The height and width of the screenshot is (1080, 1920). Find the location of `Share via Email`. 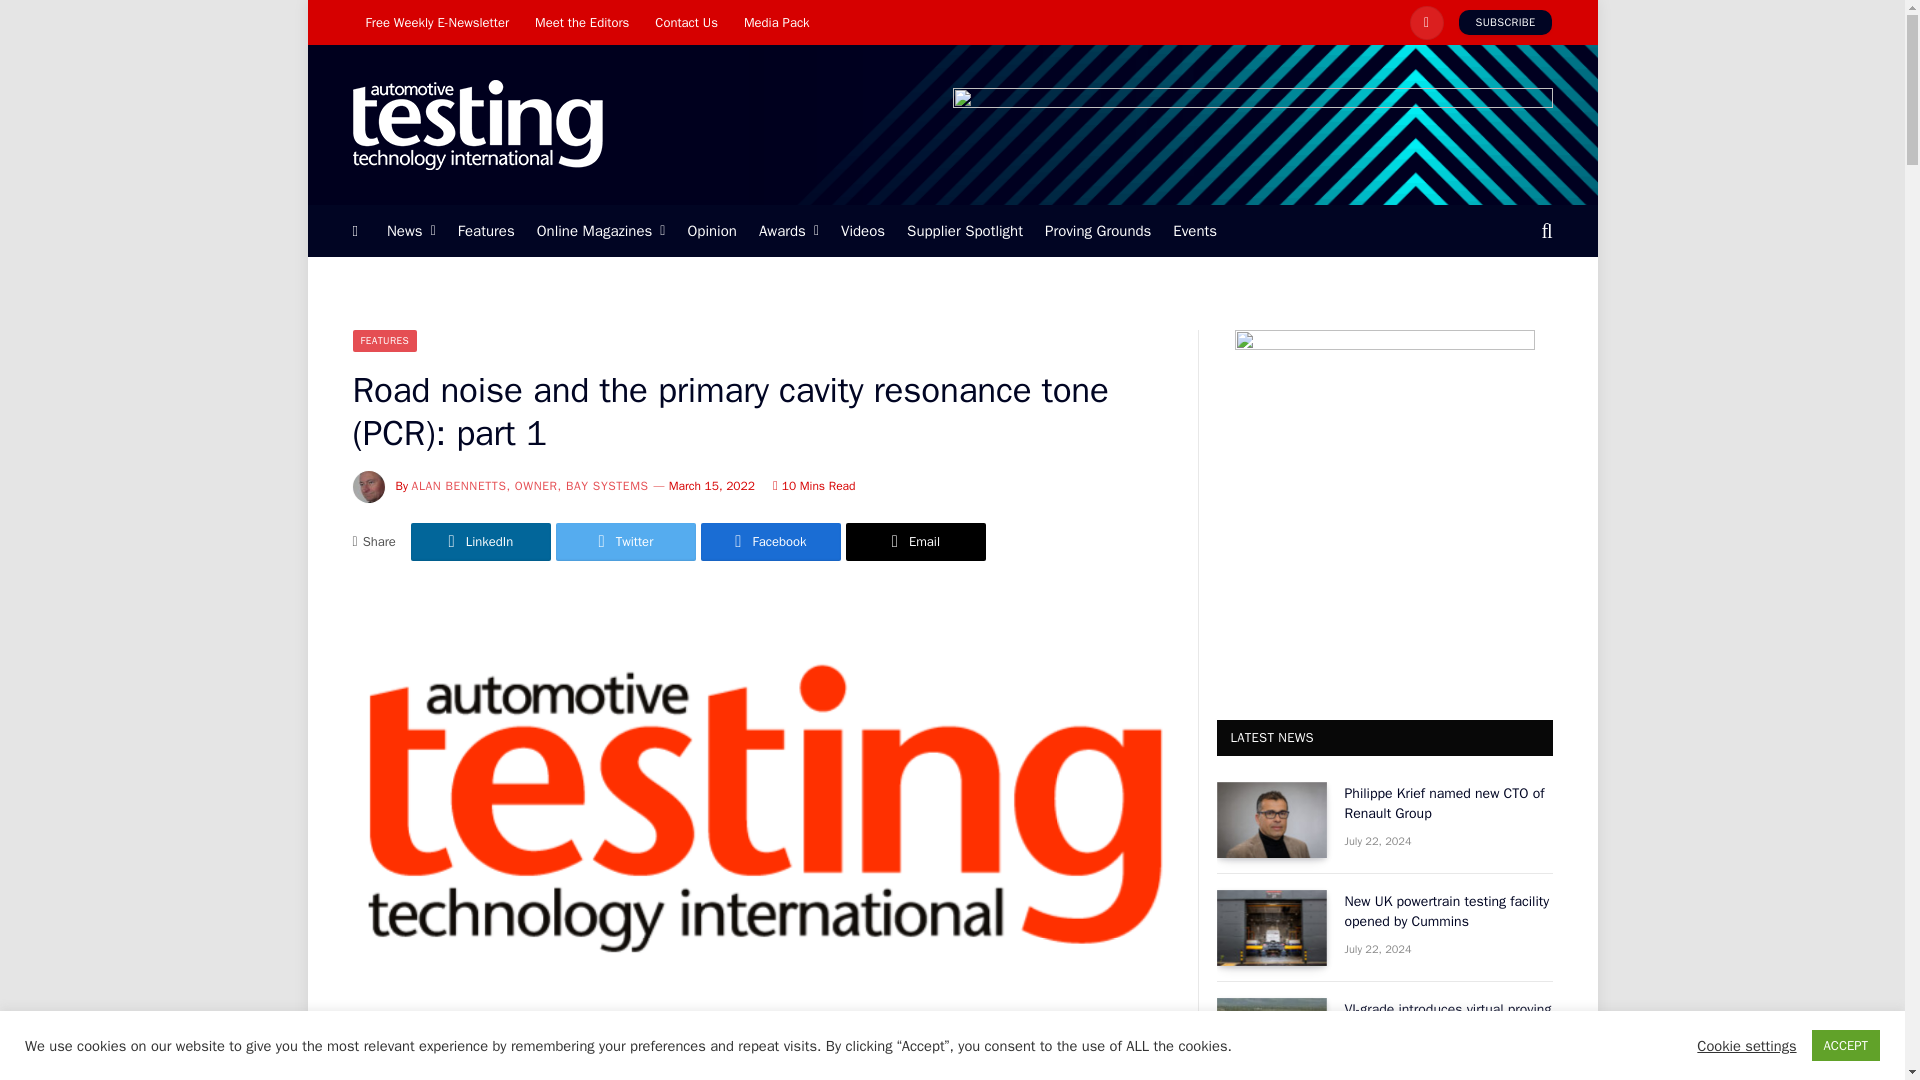

Share via Email is located at coordinates (916, 541).